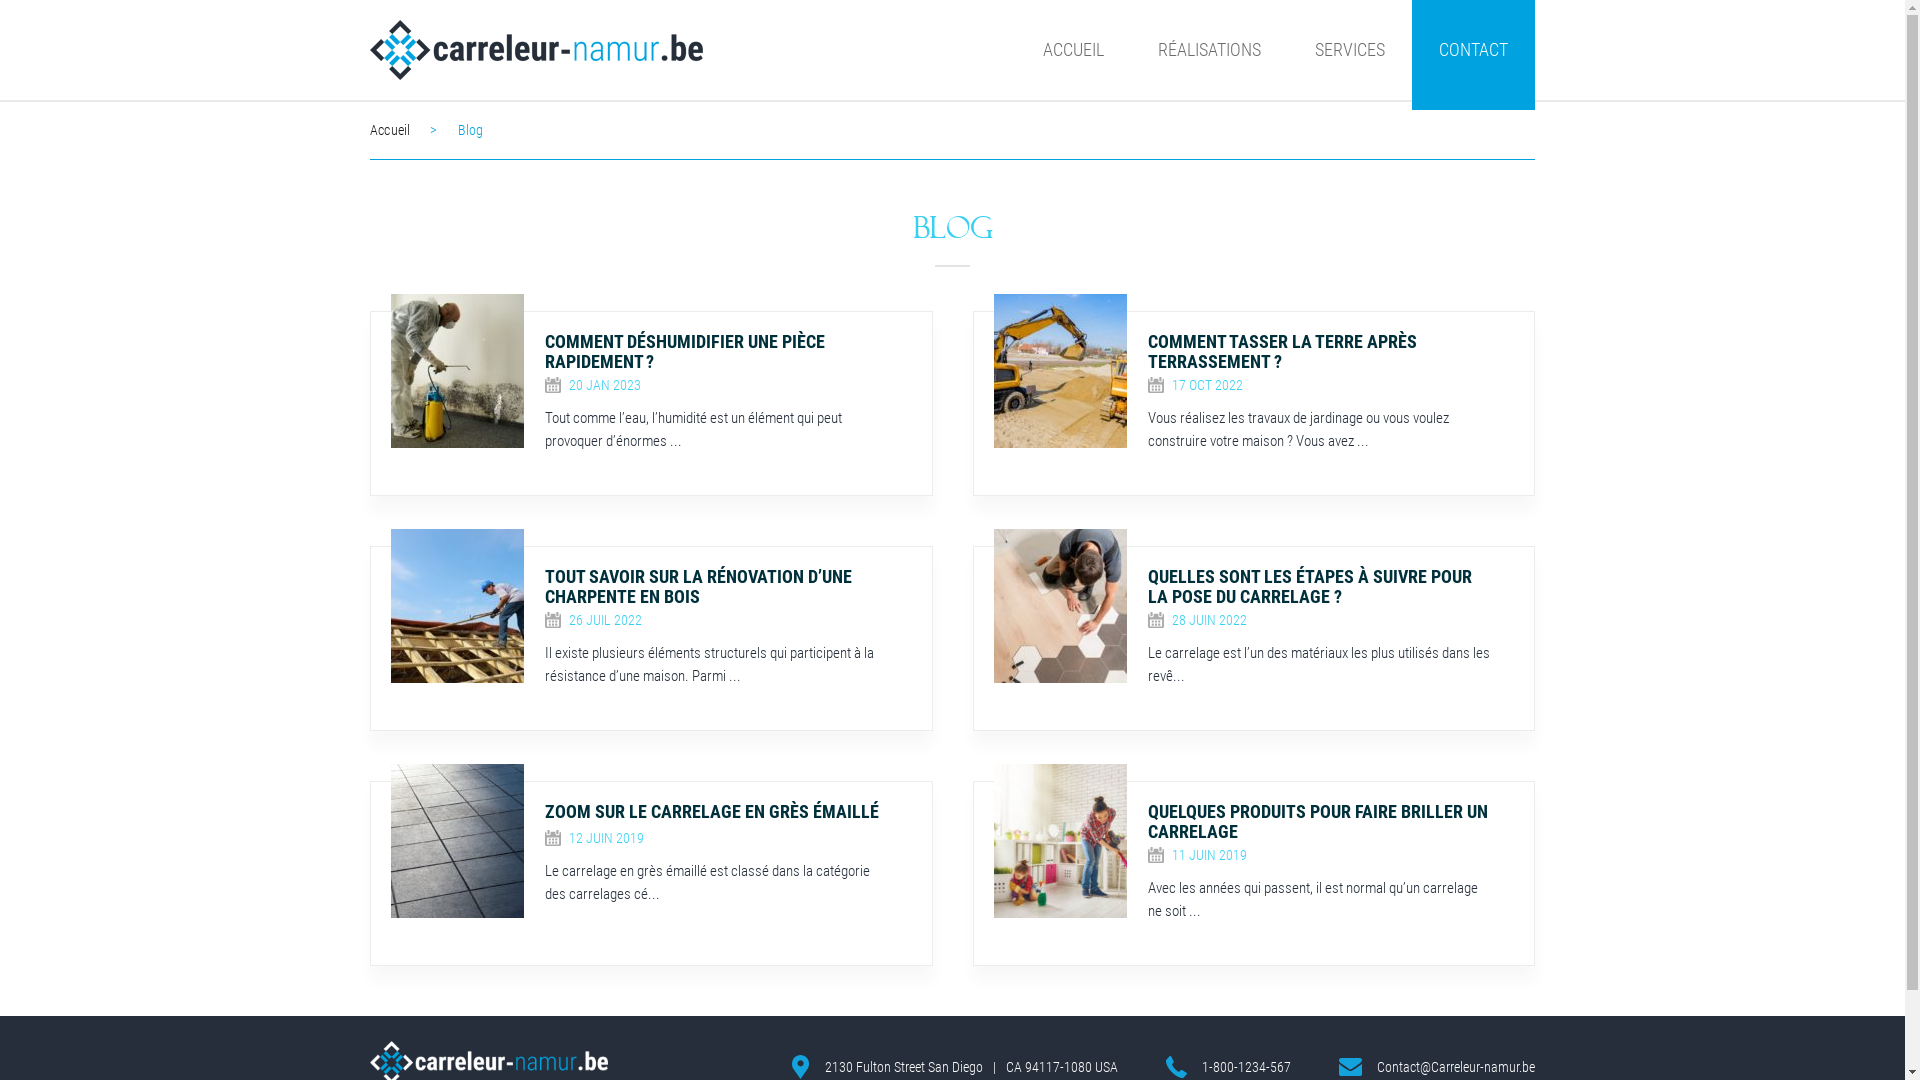 The width and height of the screenshot is (1920, 1080). I want to click on QUELQUES PRODUITS POUR FAIRE BRILLER UN CARRELAGE, so click(1322, 822).